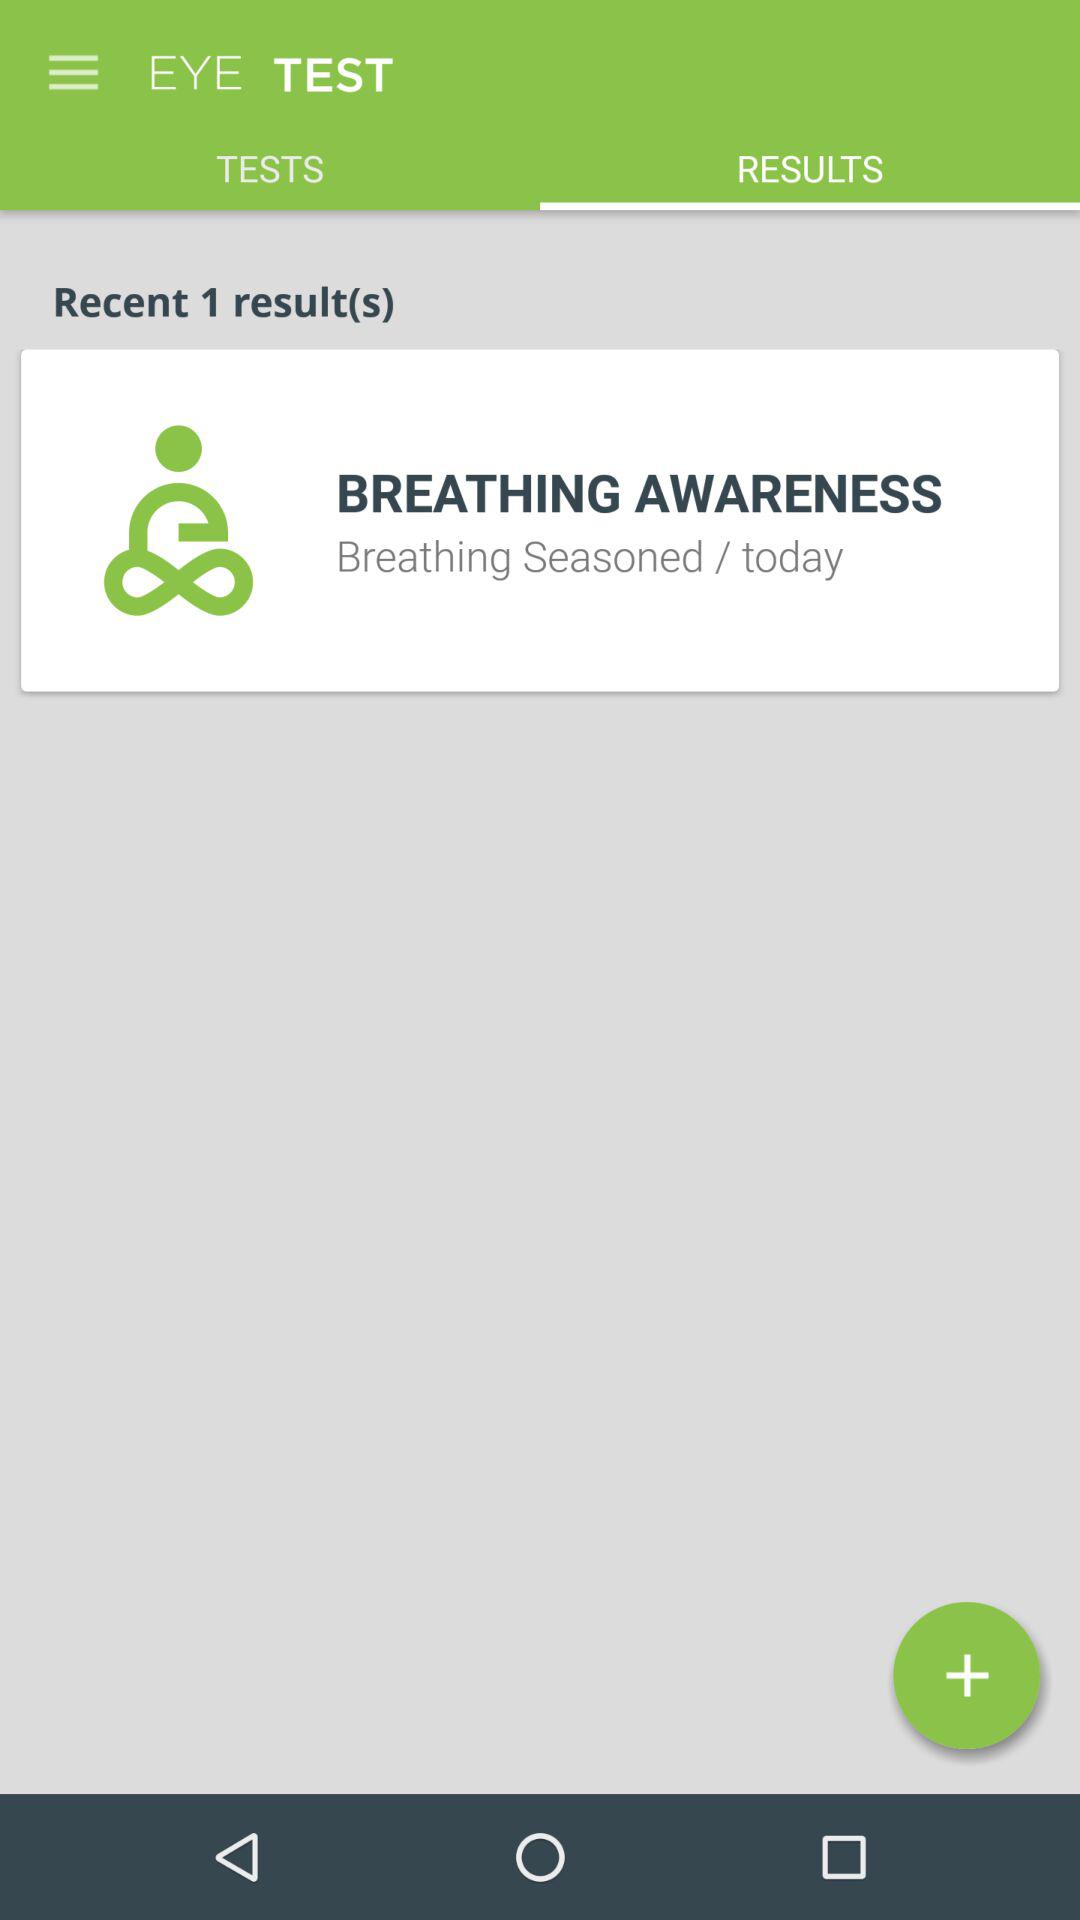  I want to click on turn off item above the recent 1 result, so click(270, 158).